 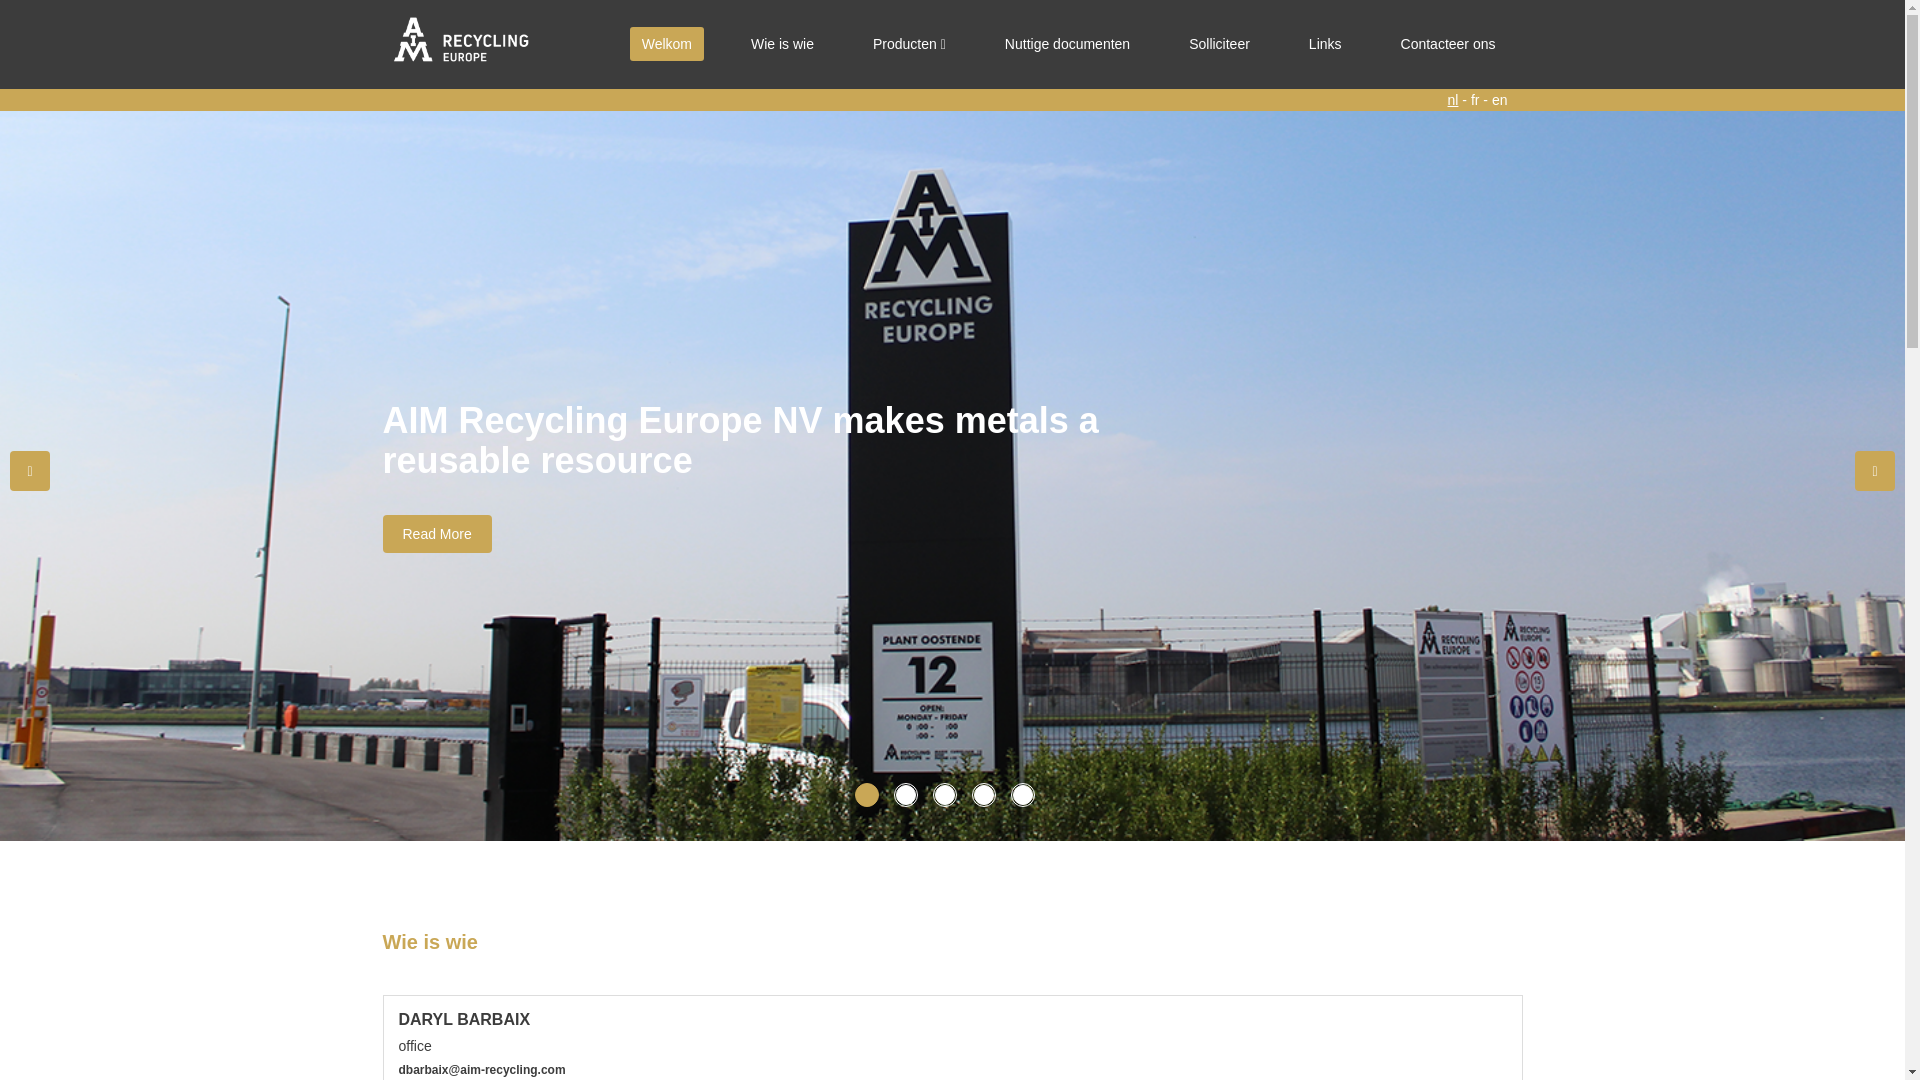 What do you see at coordinates (910, 44) in the screenshot?
I see `Producten` at bounding box center [910, 44].